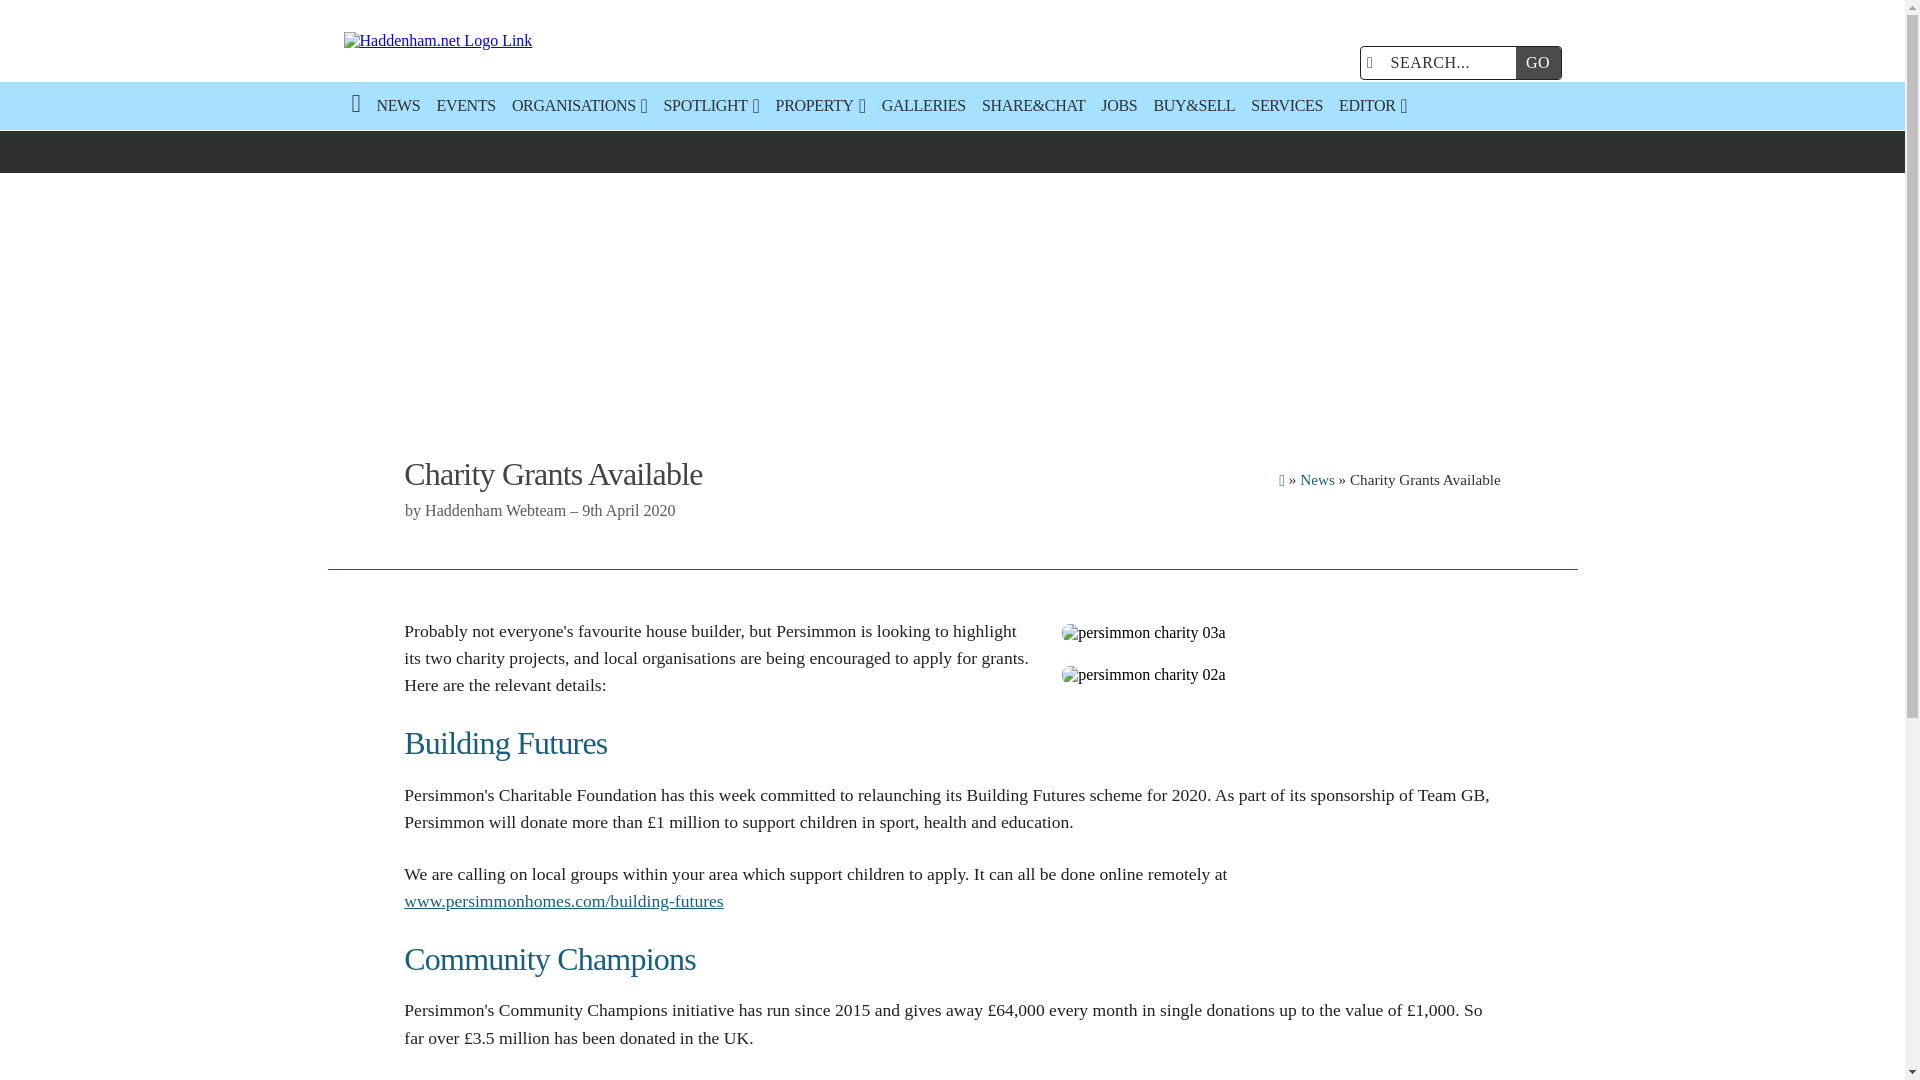 The image size is (1920, 1080). I want to click on EVENTS, so click(466, 106).